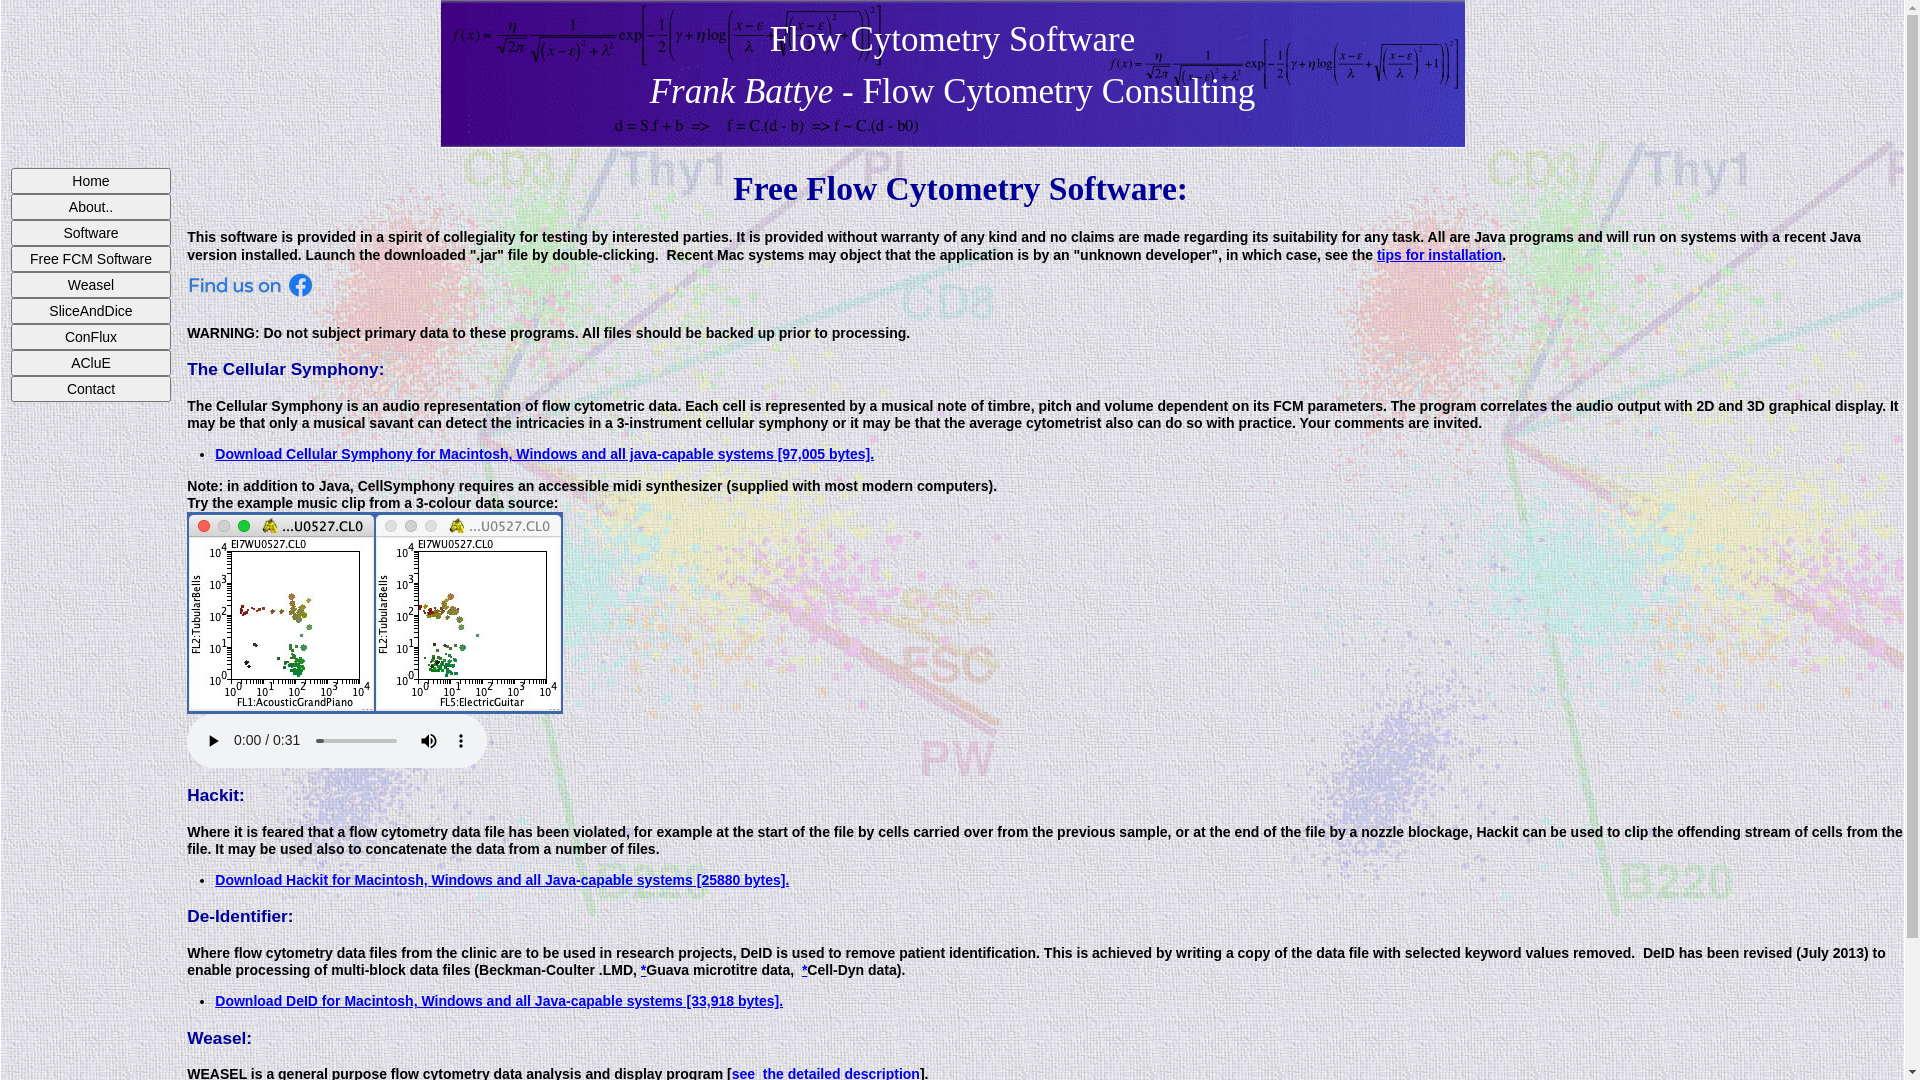 The height and width of the screenshot is (1080, 1920). I want to click on Home, so click(91, 181).